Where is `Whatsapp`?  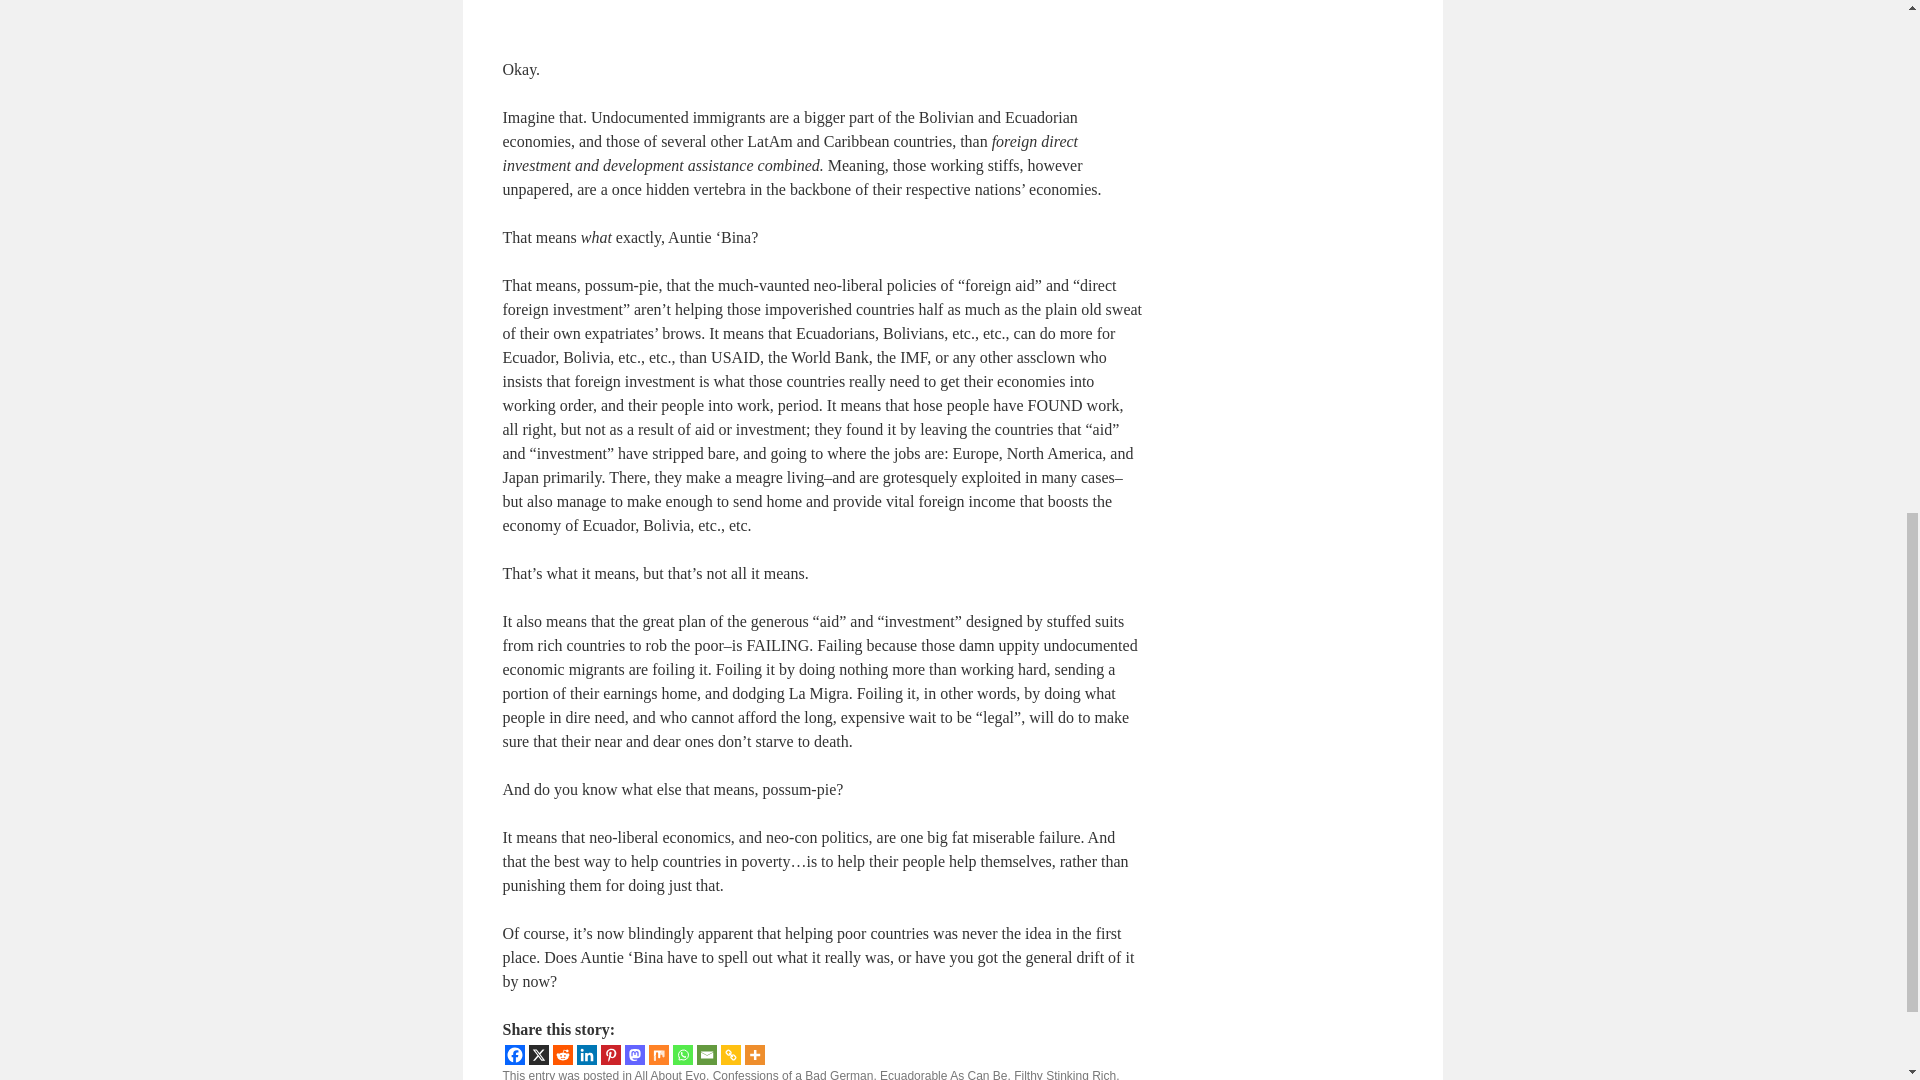
Whatsapp is located at coordinates (682, 1054).